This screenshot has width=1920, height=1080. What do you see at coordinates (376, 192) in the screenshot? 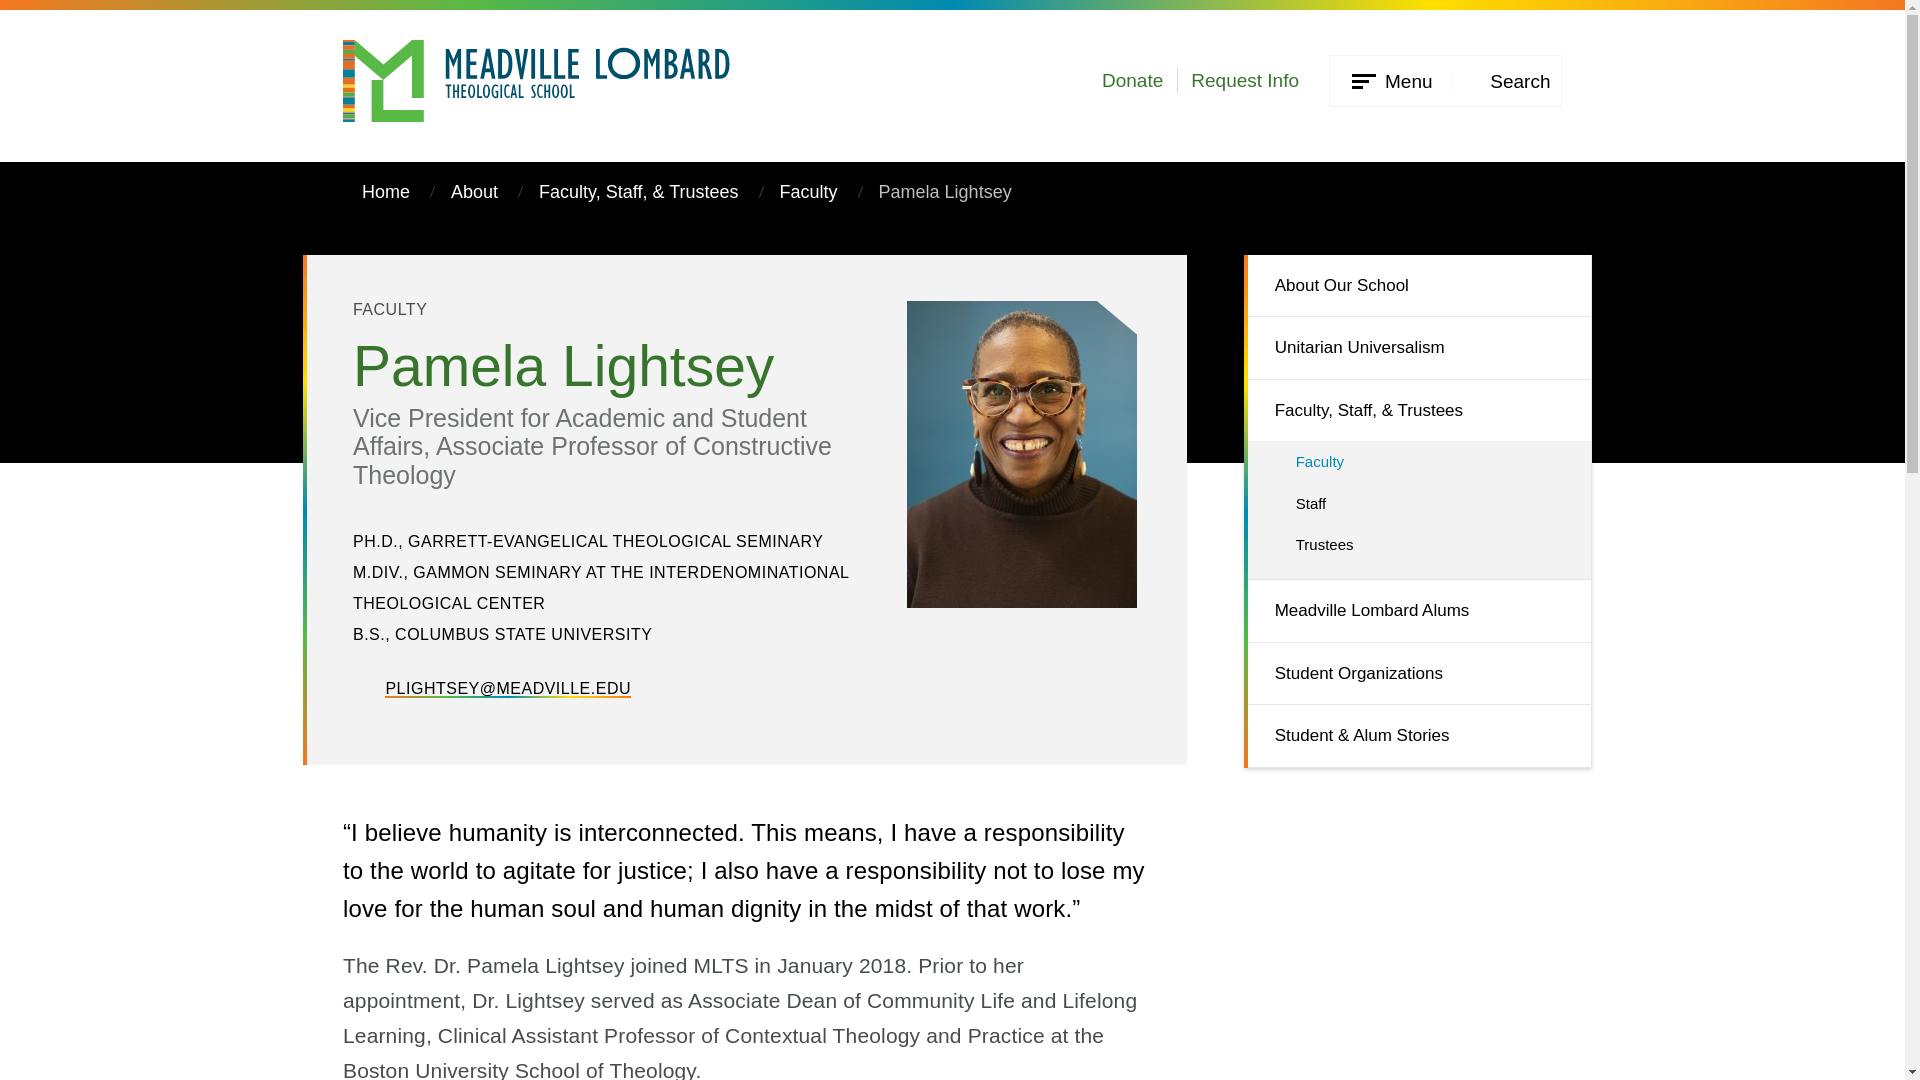
I see `Home` at bounding box center [376, 192].